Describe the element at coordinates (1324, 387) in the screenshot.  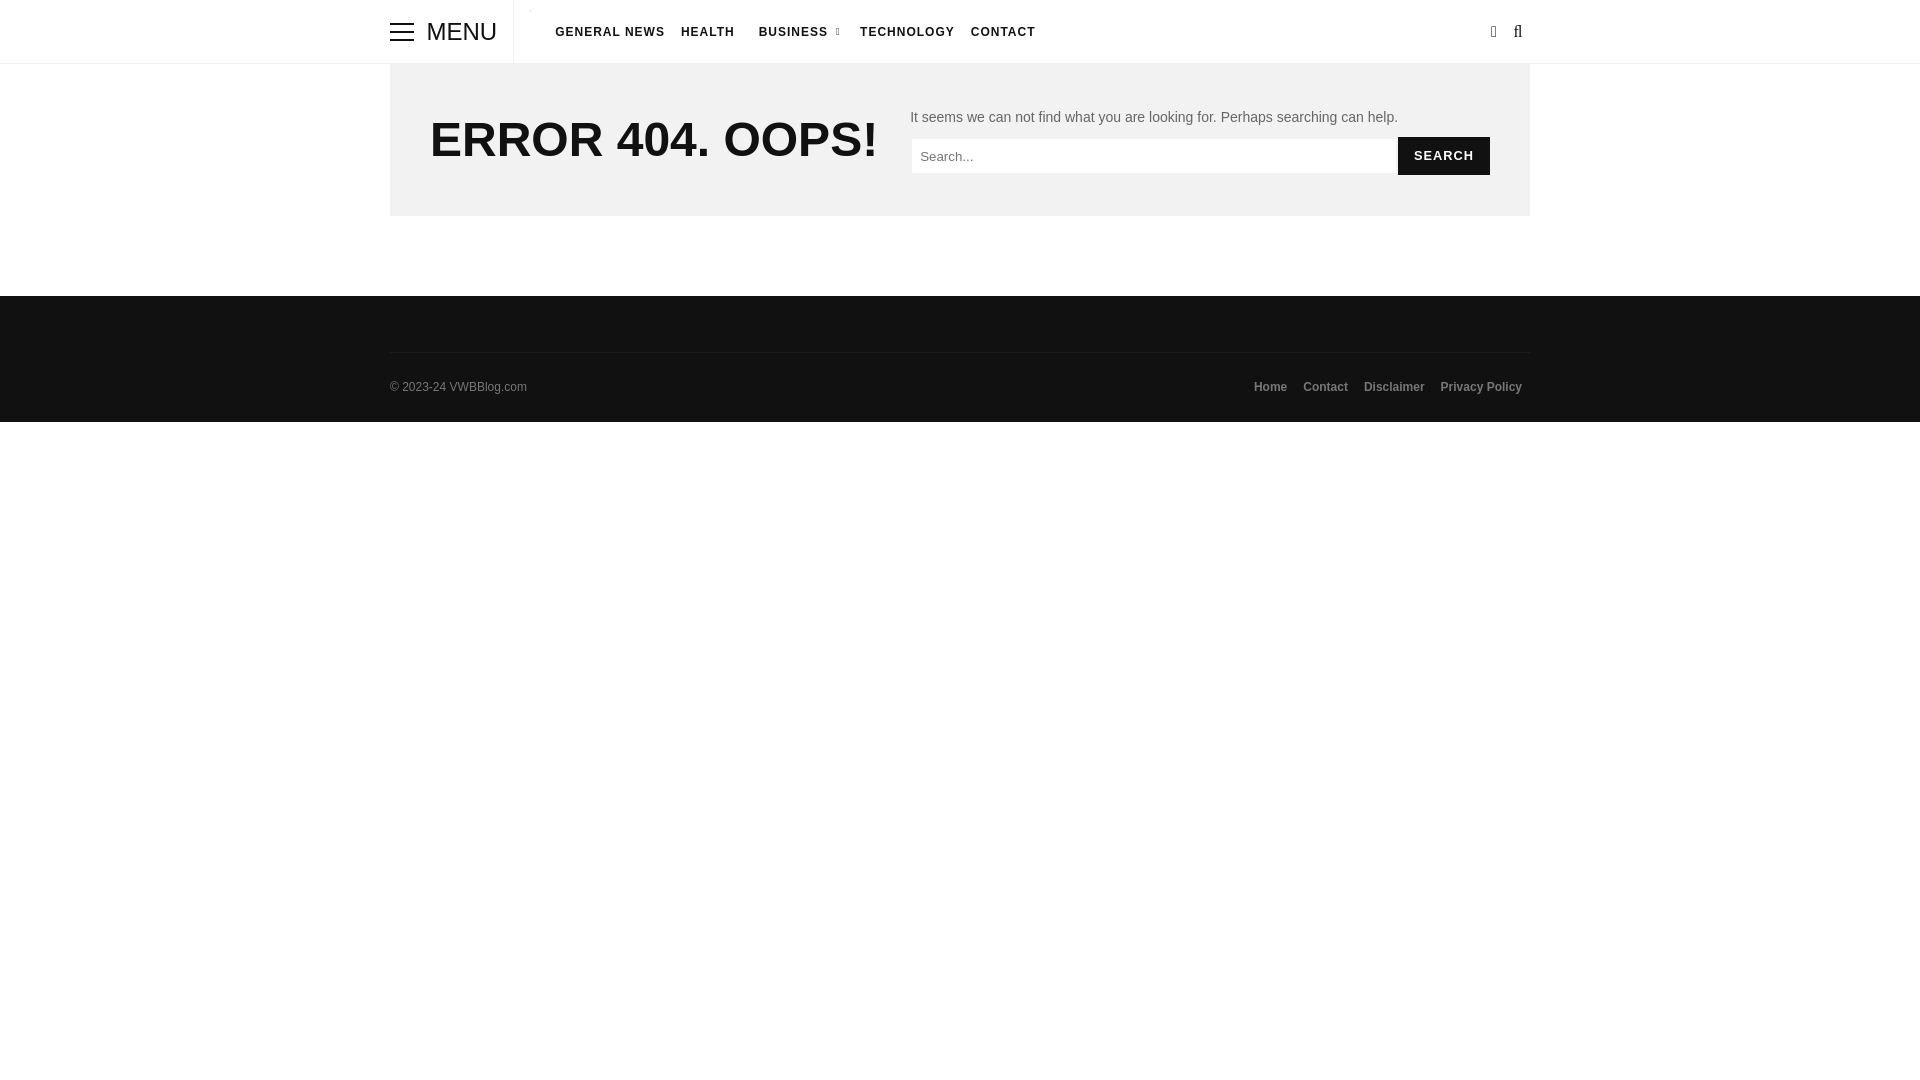
I see `Contact` at that location.